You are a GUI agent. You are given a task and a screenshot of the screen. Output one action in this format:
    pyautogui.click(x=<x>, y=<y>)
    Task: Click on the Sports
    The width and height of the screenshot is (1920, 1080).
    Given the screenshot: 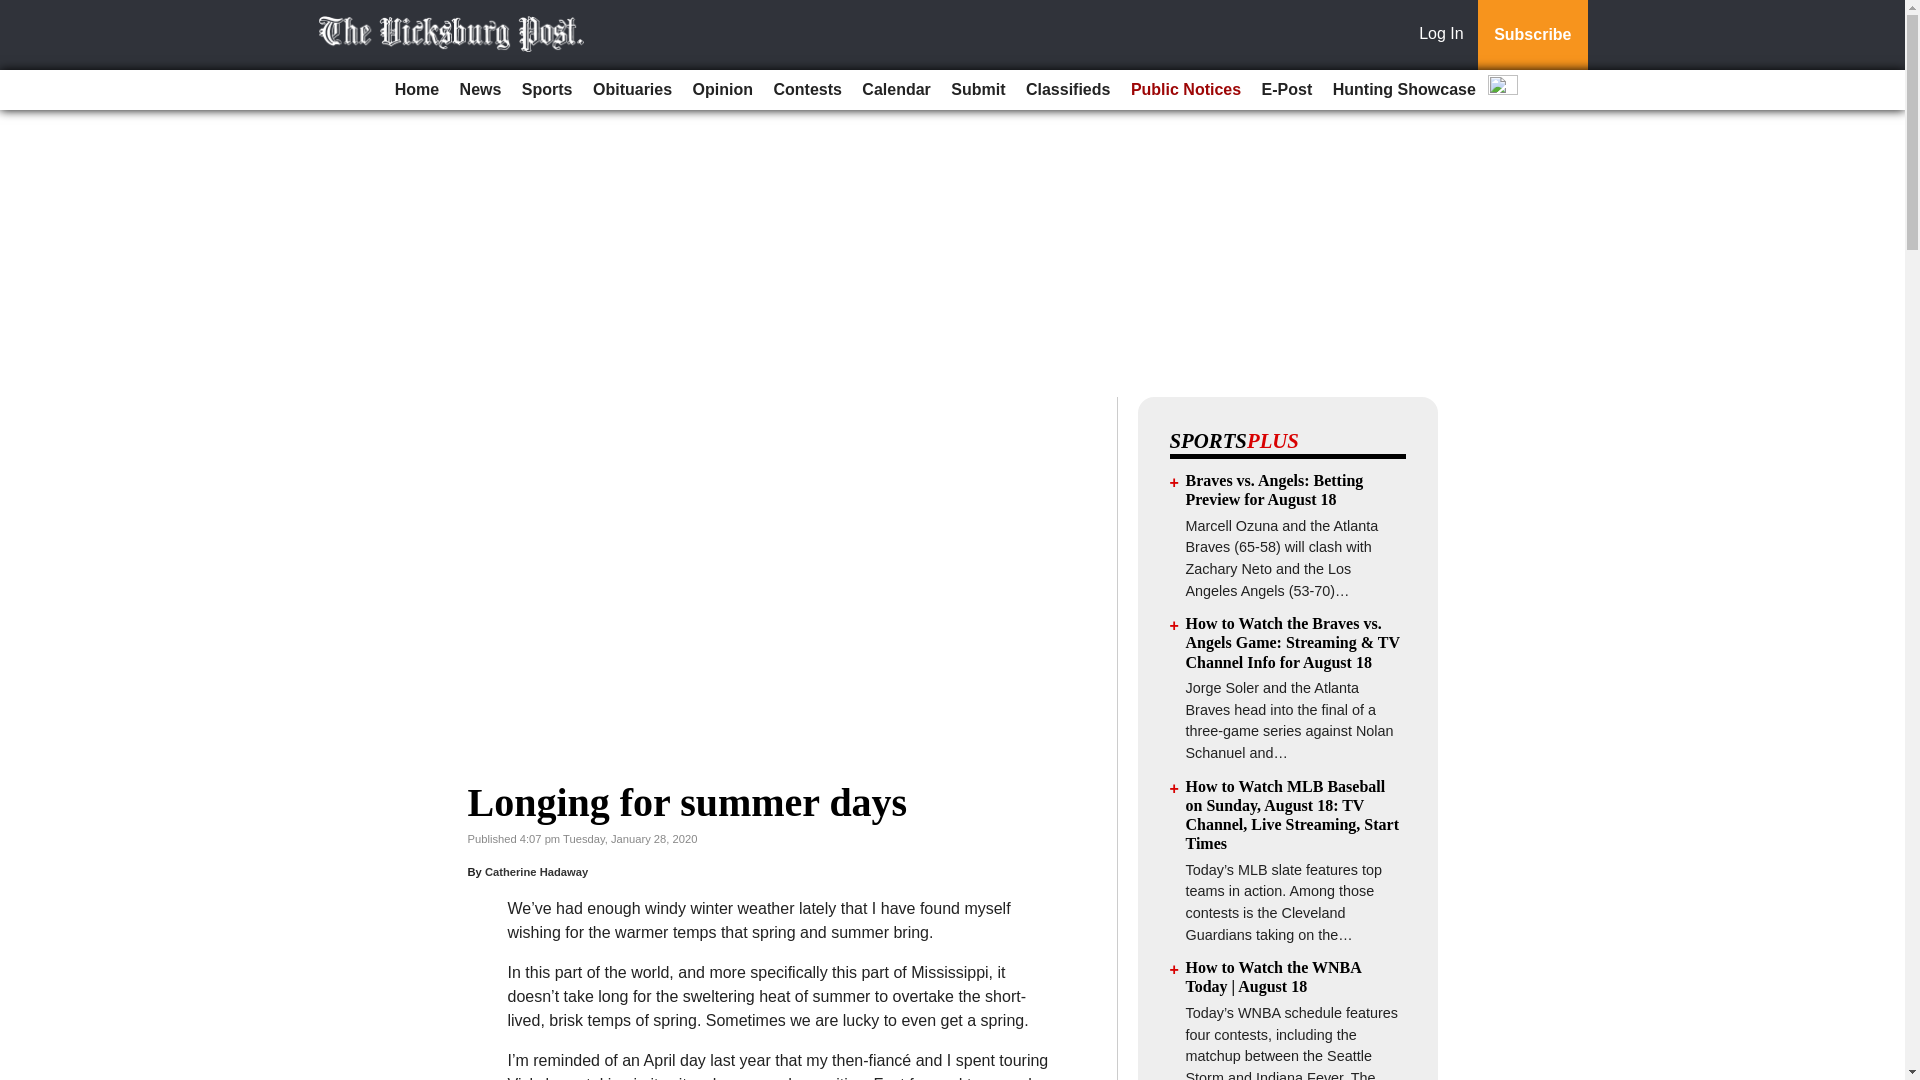 What is the action you would take?
    pyautogui.click(x=548, y=90)
    